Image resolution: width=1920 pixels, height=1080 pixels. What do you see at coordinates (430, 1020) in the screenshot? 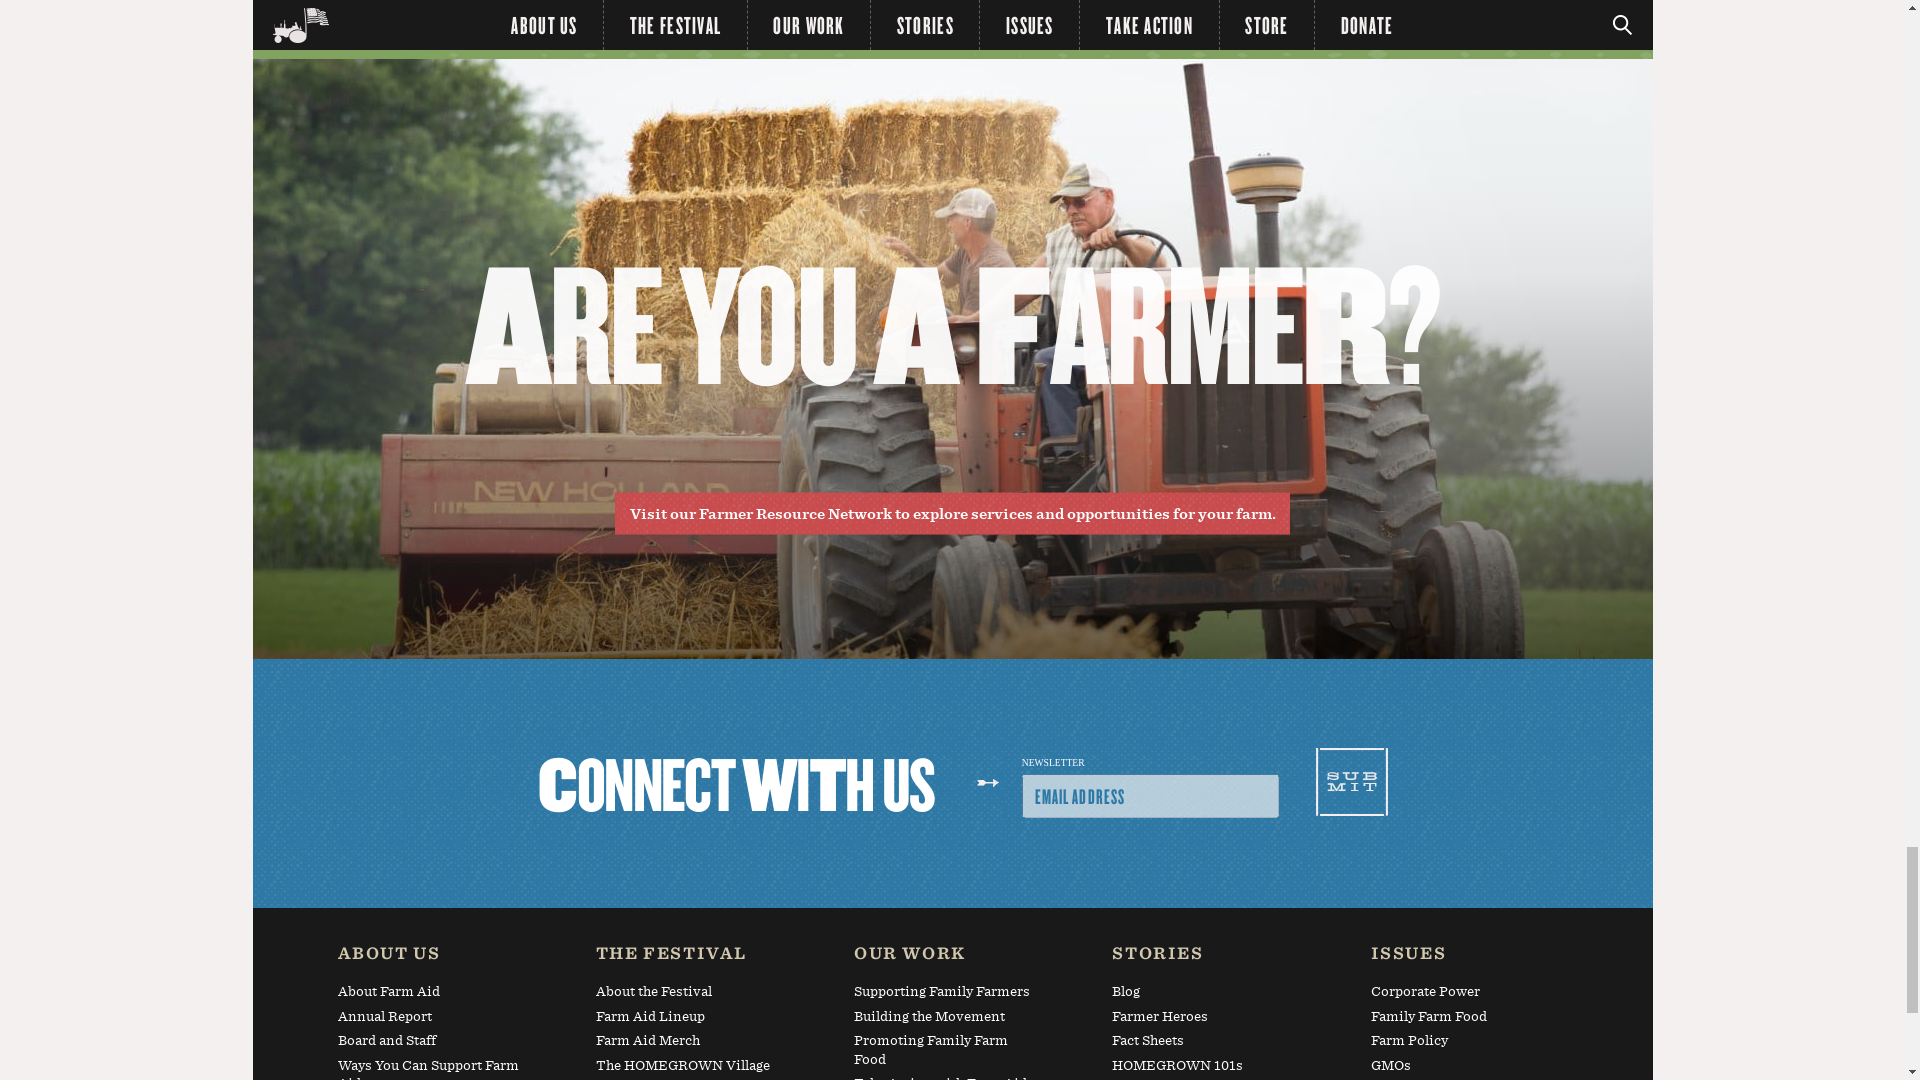
I see `Annual Report` at bounding box center [430, 1020].